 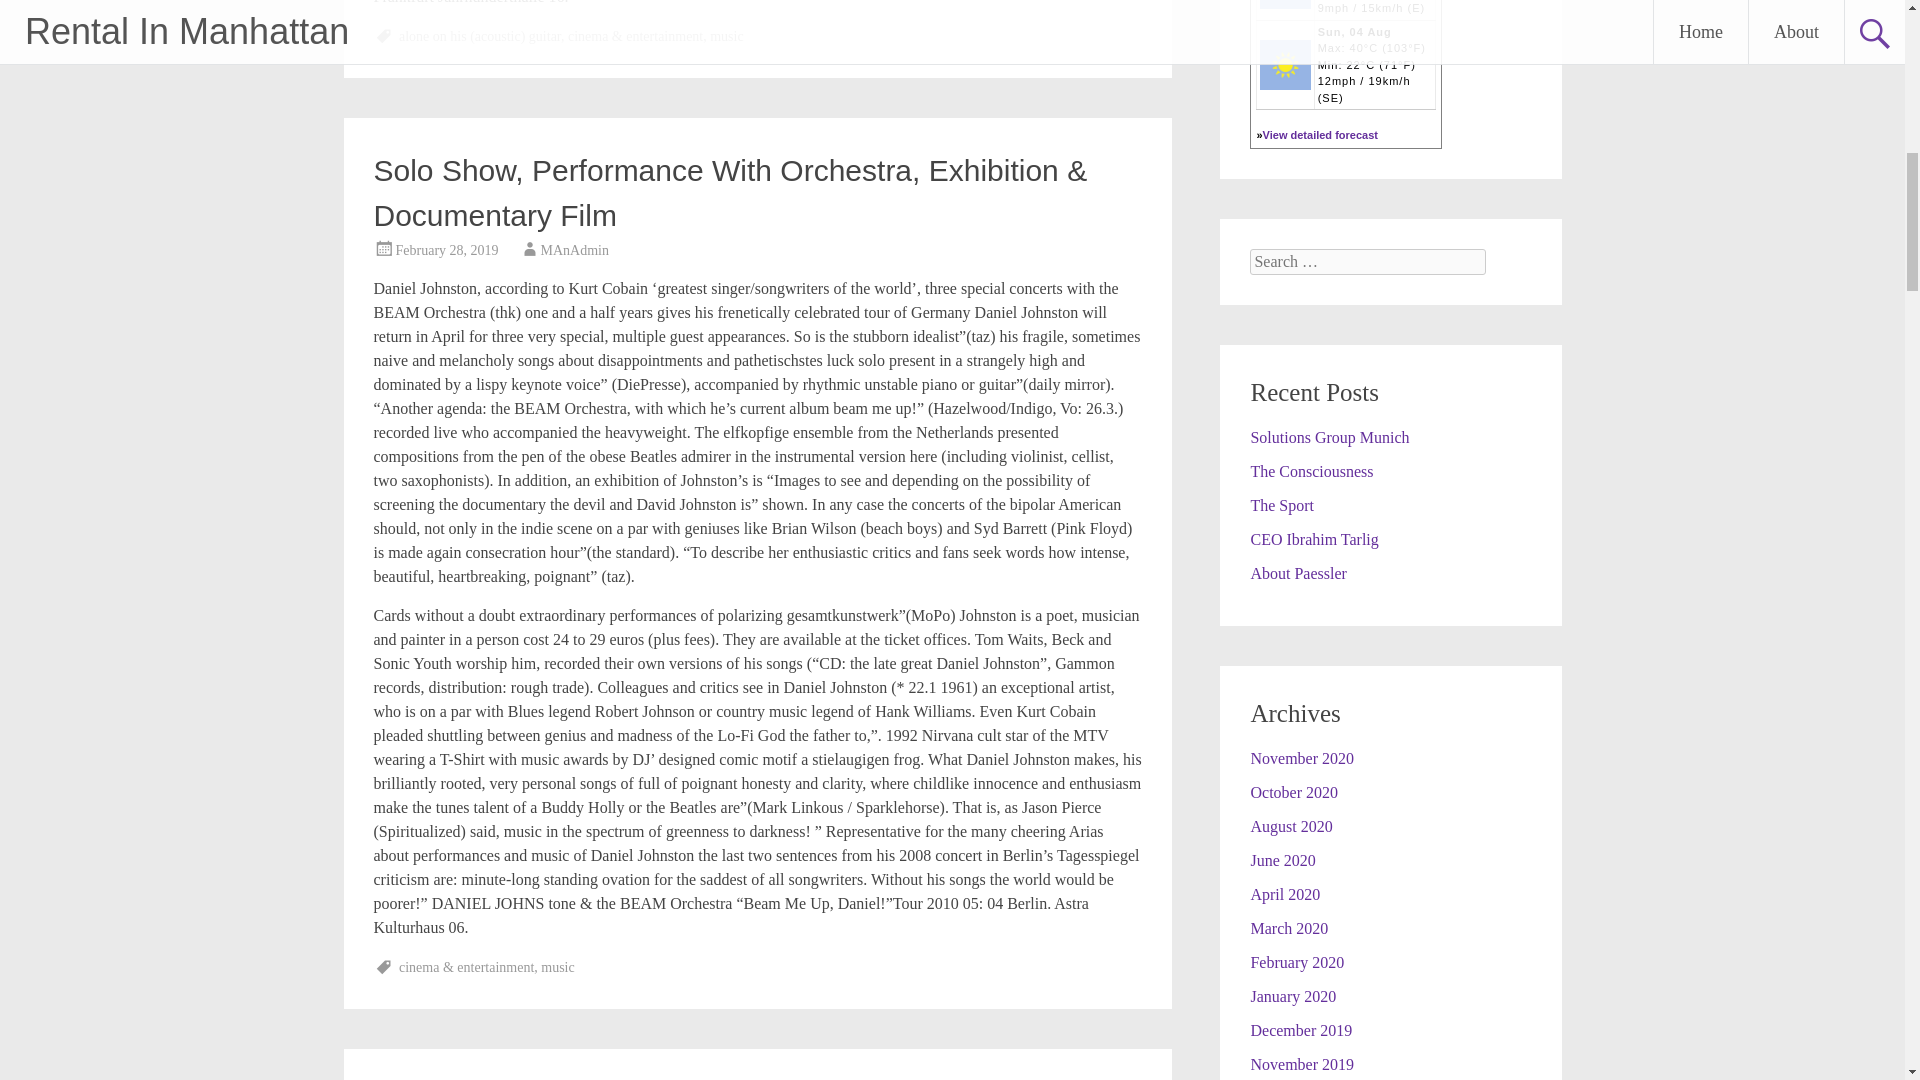 I want to click on music, so click(x=726, y=36).